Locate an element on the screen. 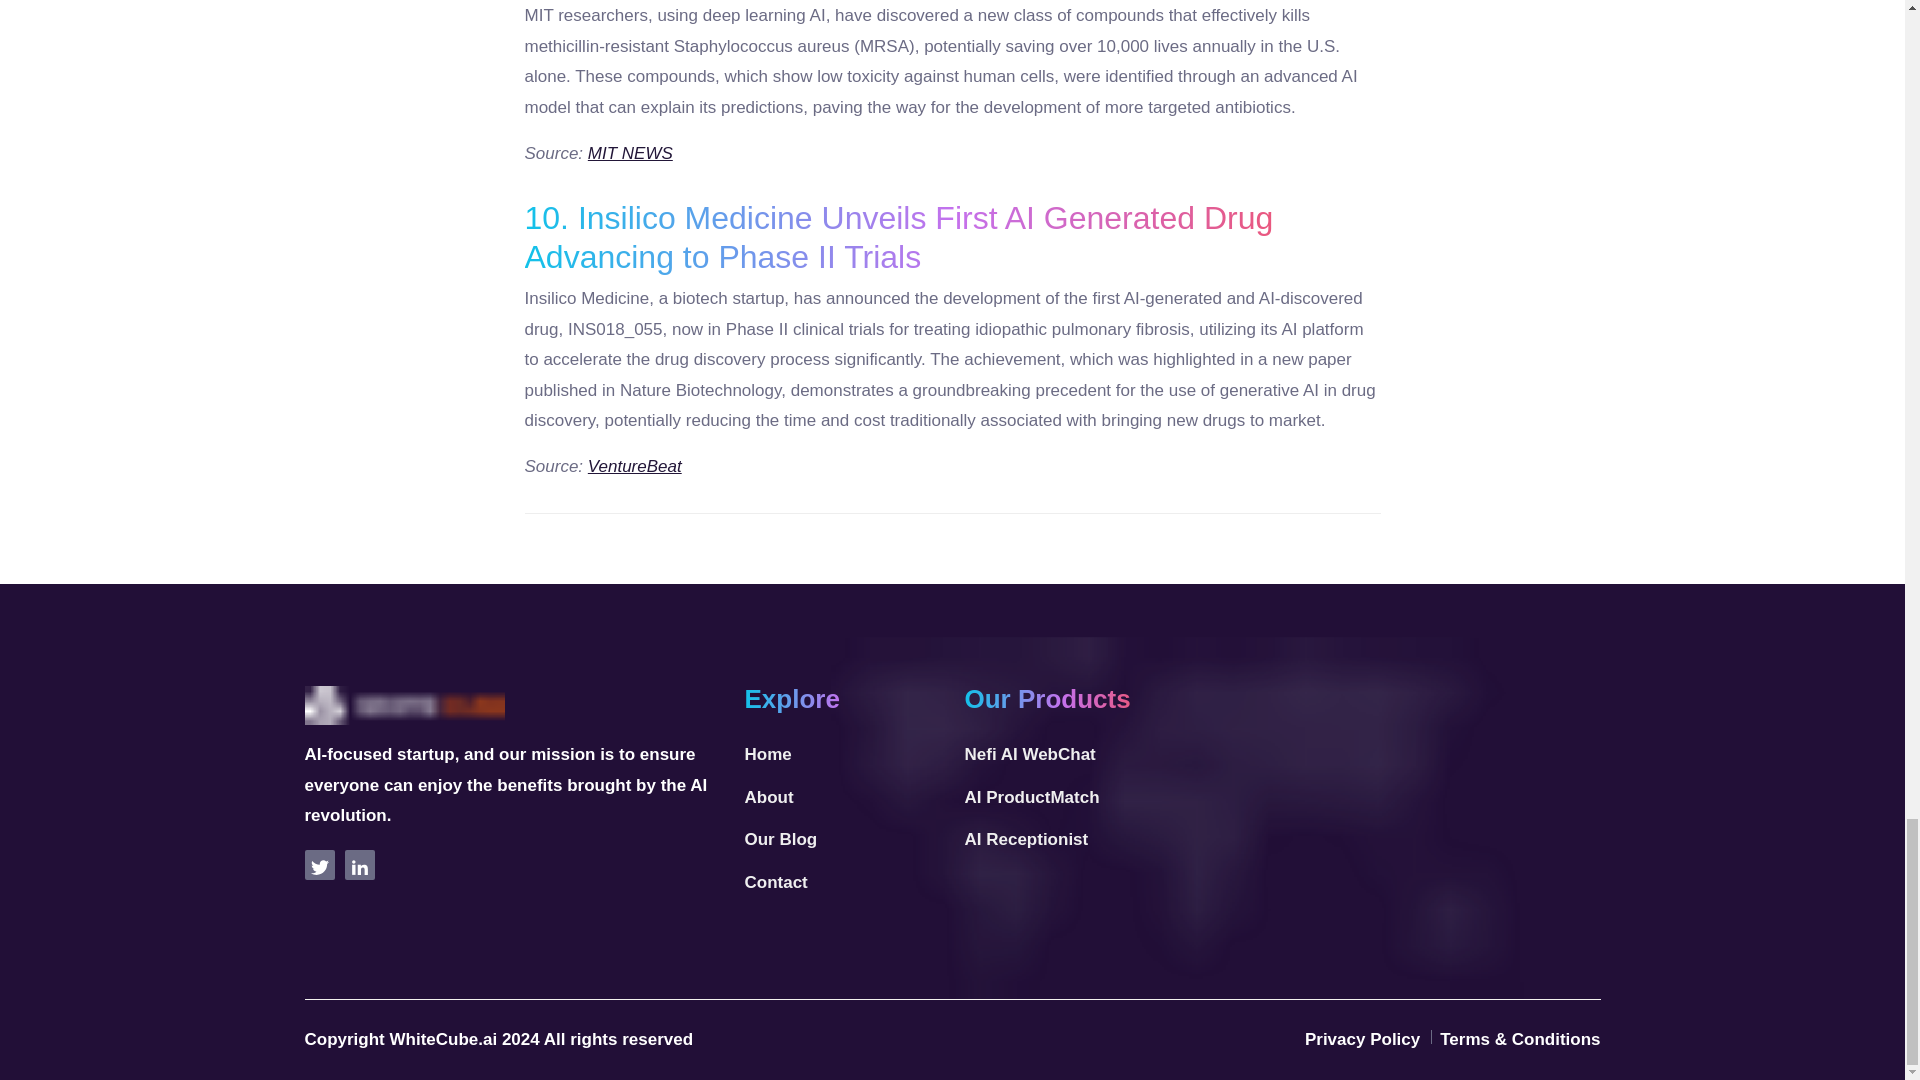 This screenshot has width=1920, height=1080. Twitter is located at coordinates (318, 864).